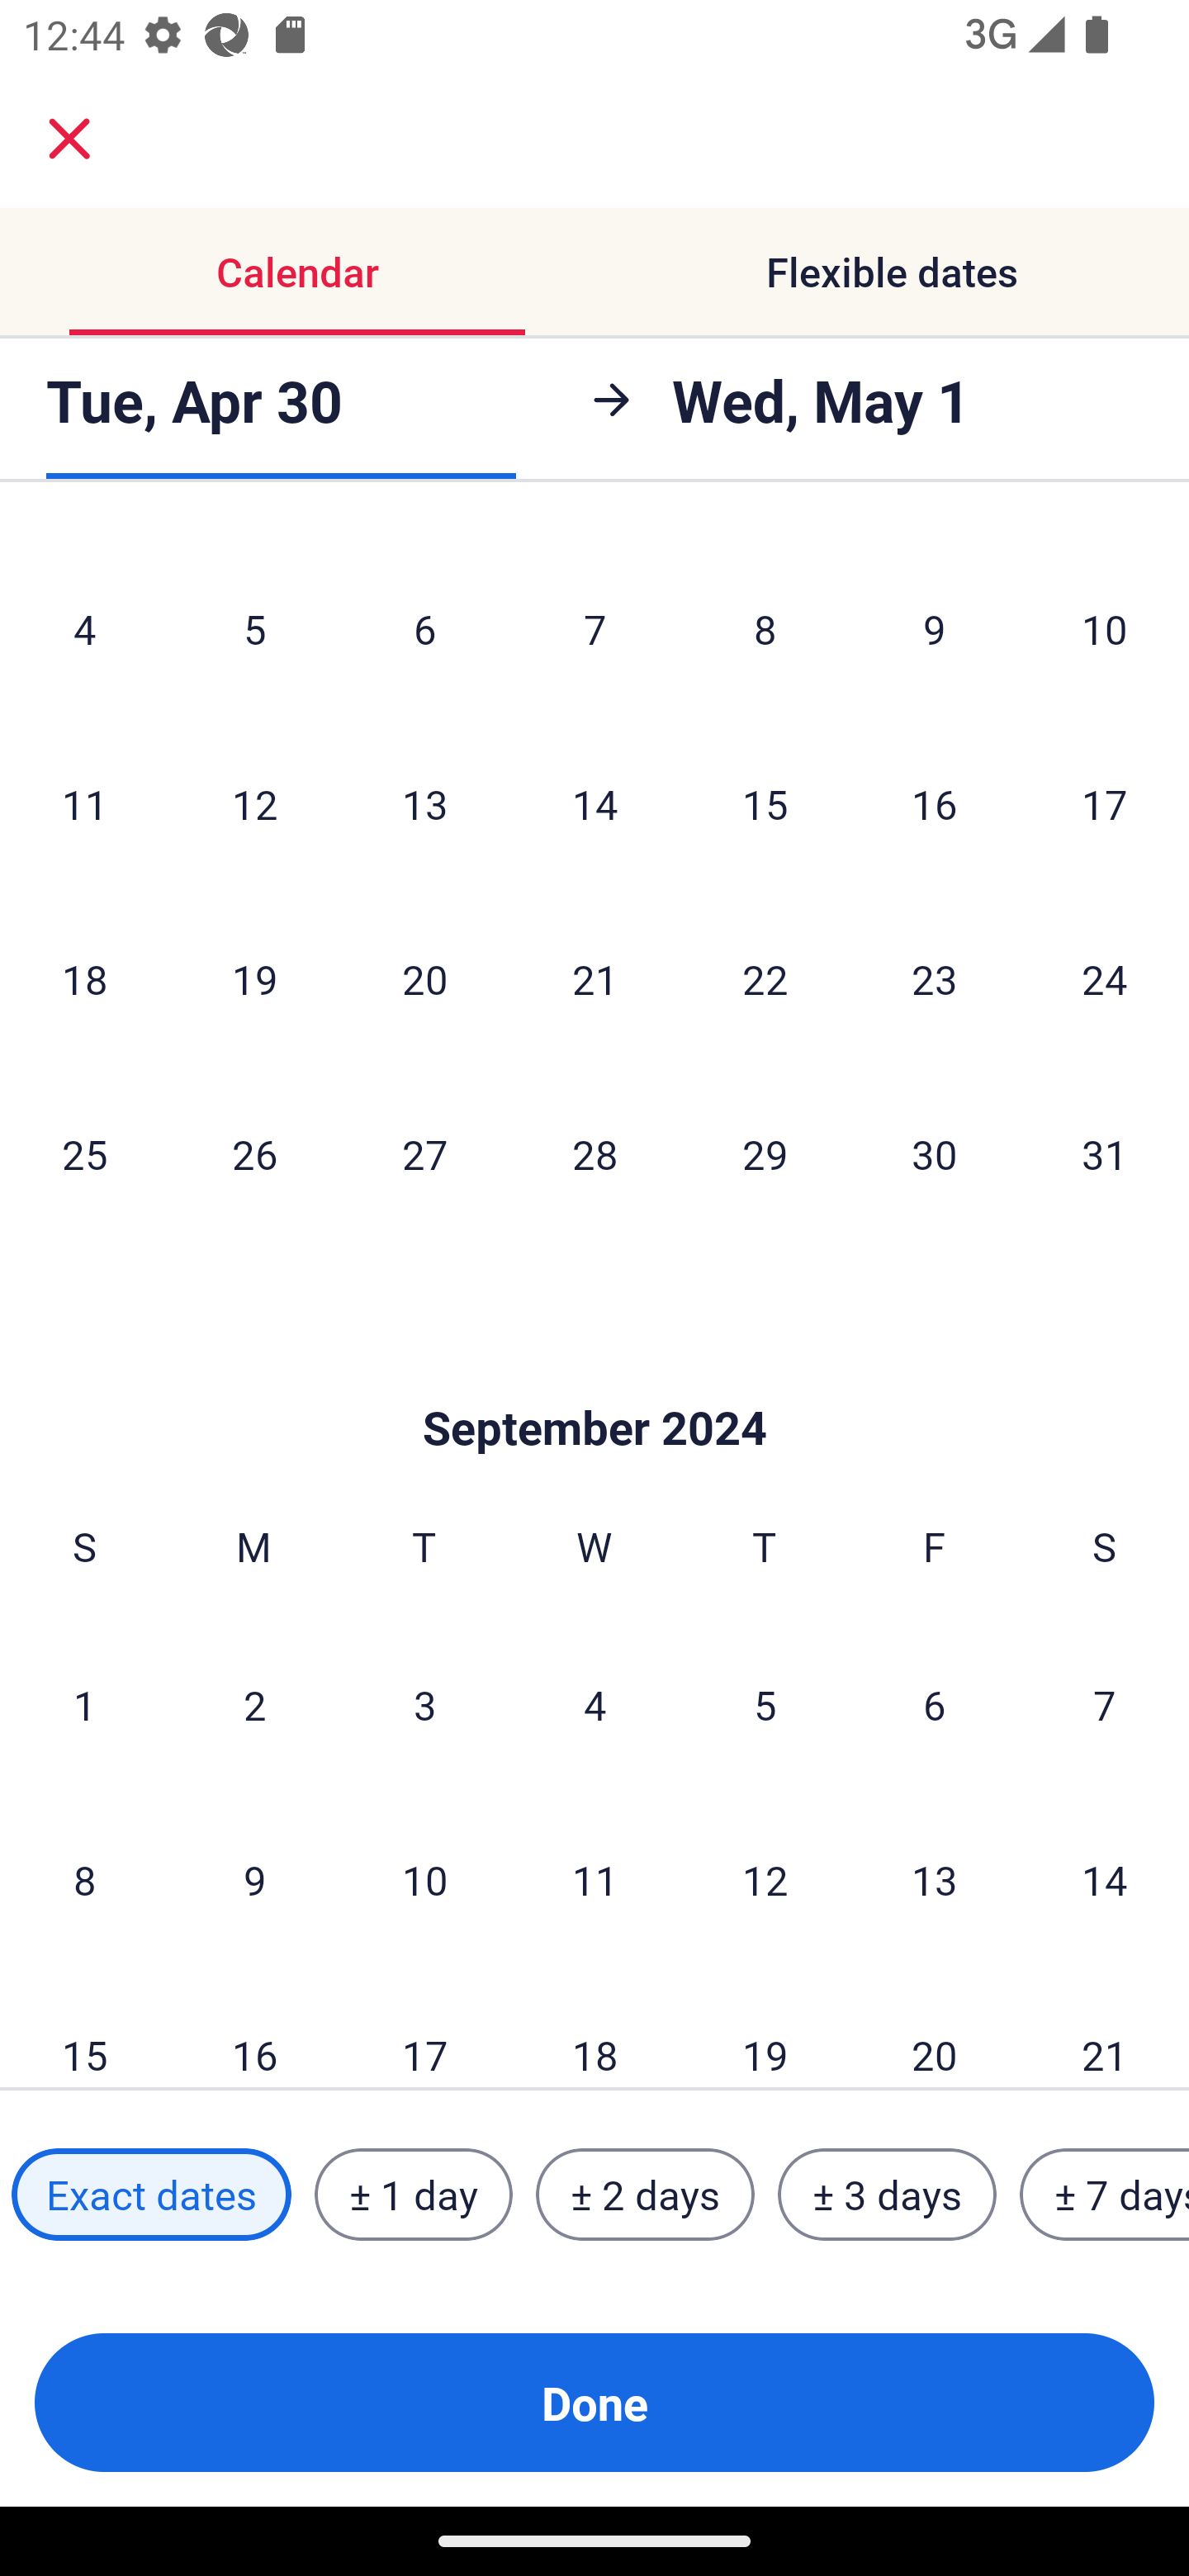 This screenshot has width=1189, height=2576. Describe the element at coordinates (594, 978) in the screenshot. I see `21 Wednesday, August 21, 2024` at that location.